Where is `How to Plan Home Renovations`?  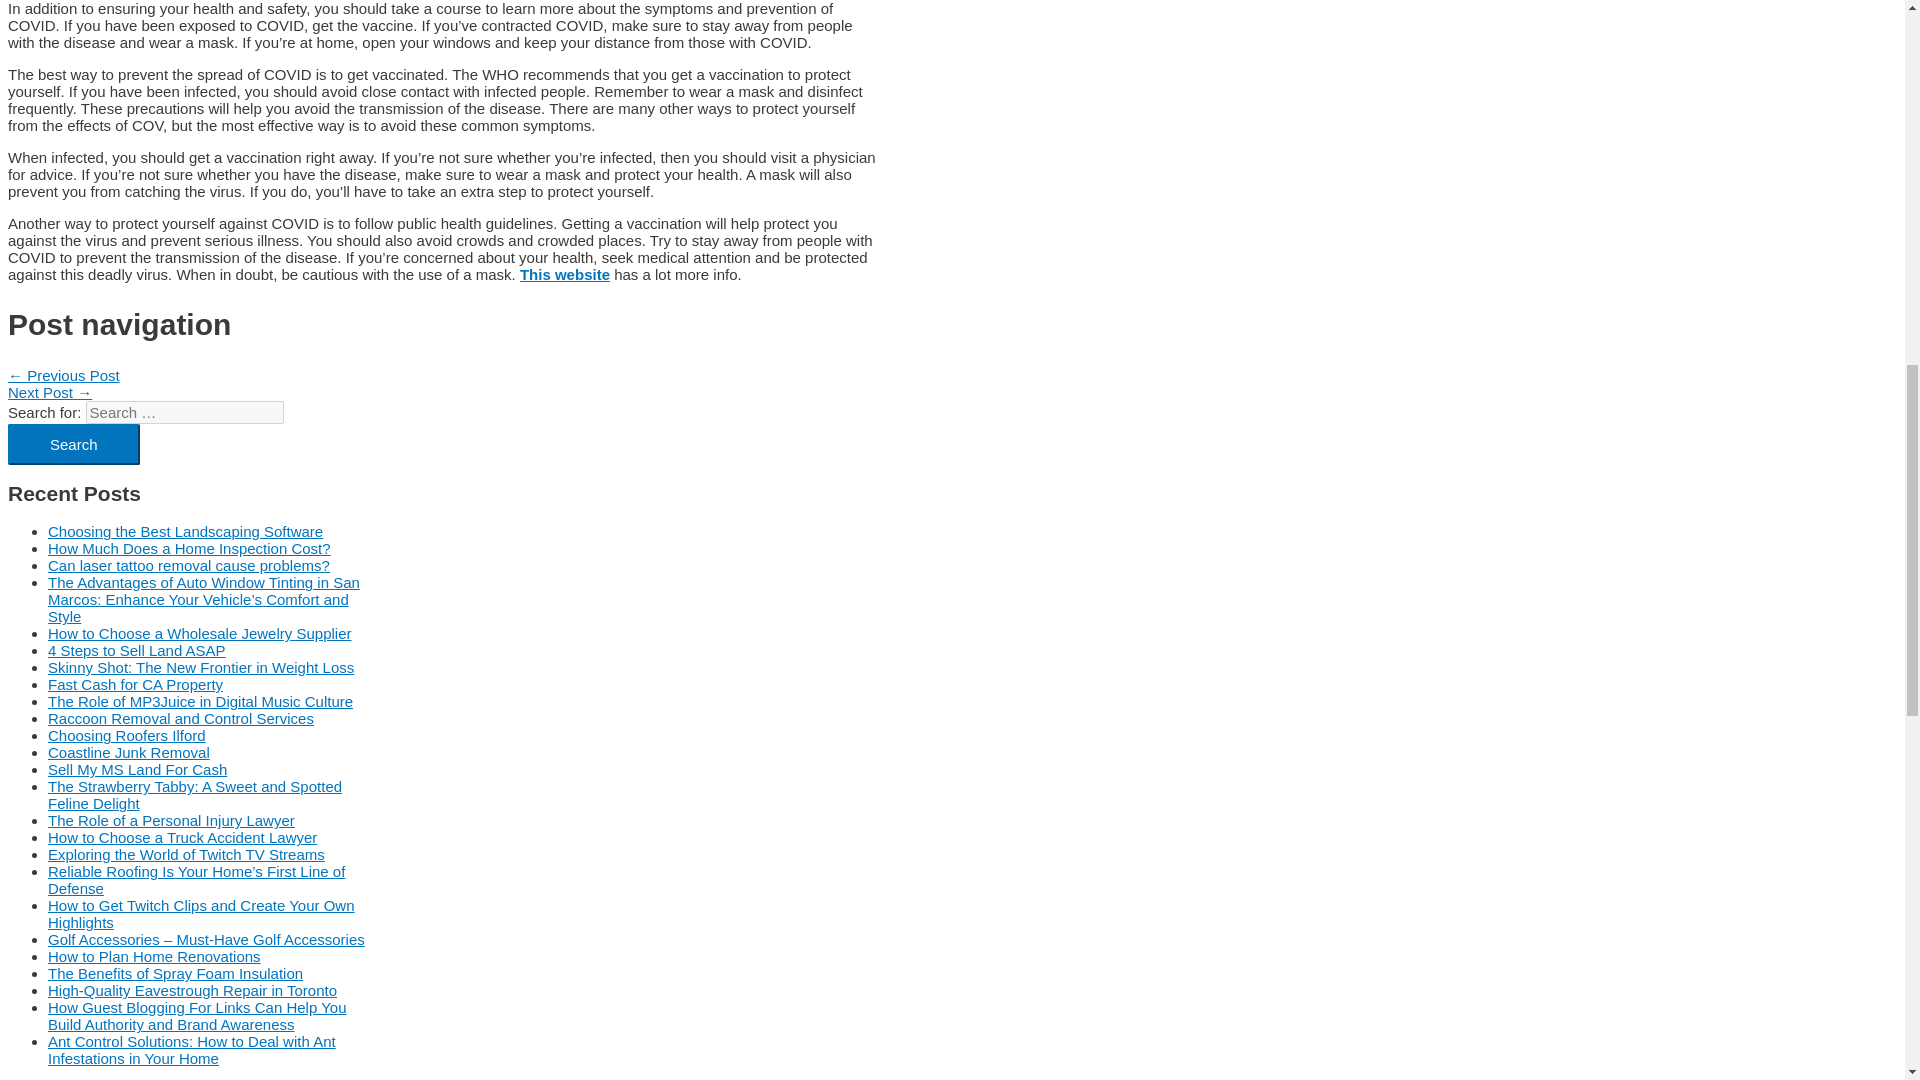
How to Plan Home Renovations is located at coordinates (154, 956).